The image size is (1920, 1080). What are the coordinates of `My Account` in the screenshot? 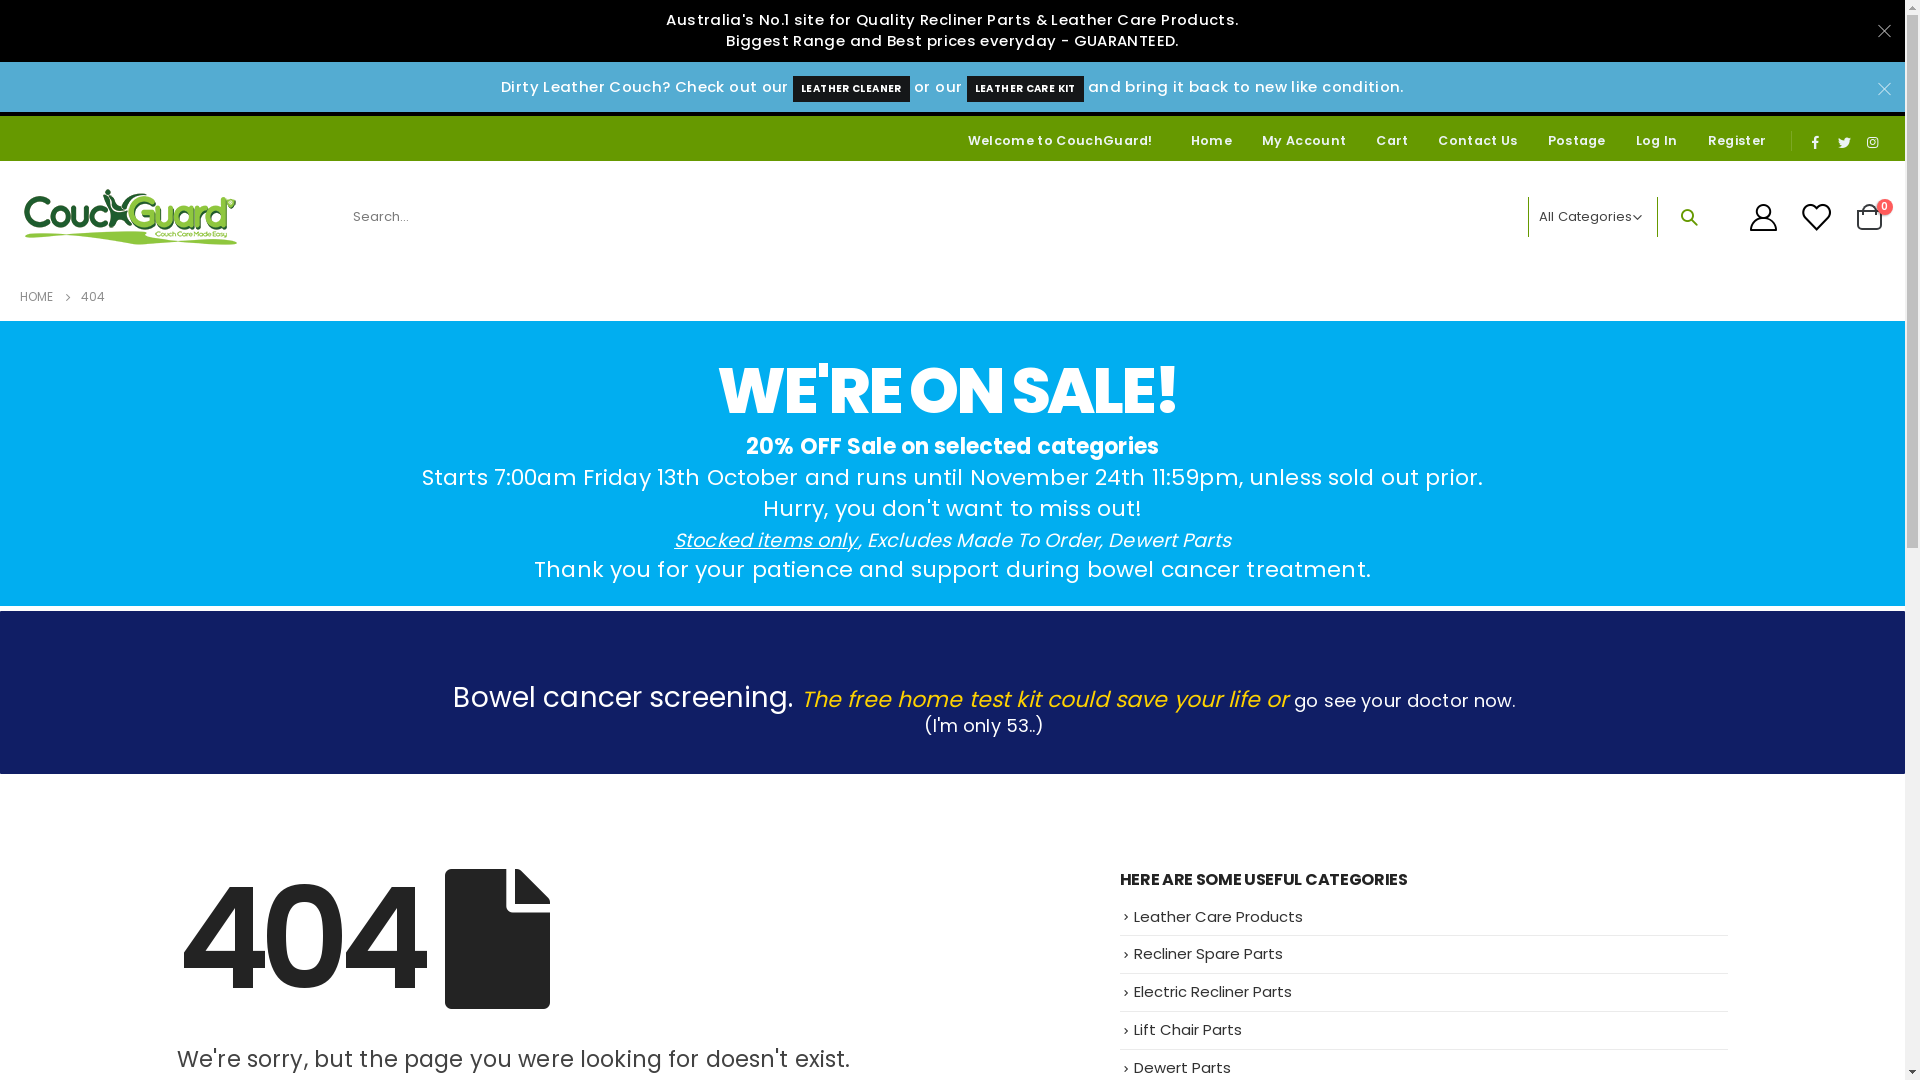 It's located at (1304, 140).